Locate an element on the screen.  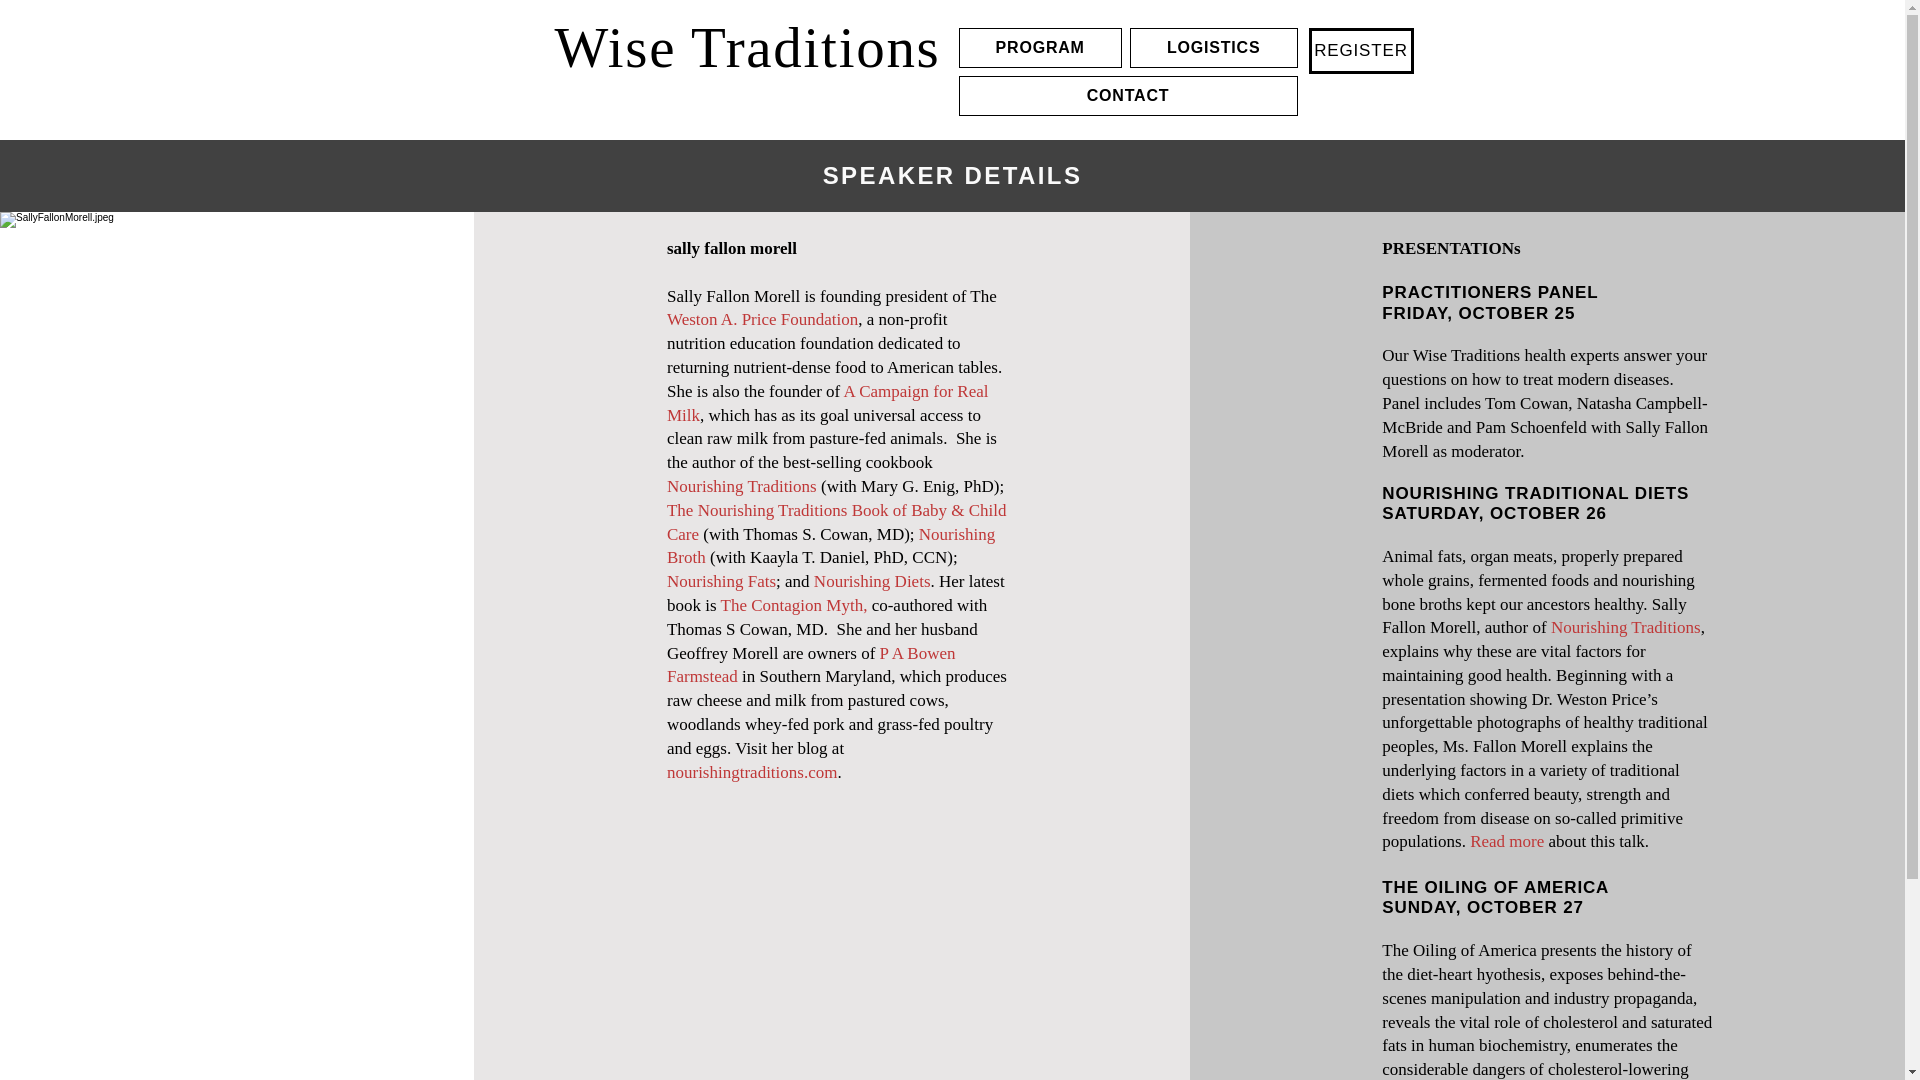
A Campaign for Real Milk is located at coordinates (827, 404).